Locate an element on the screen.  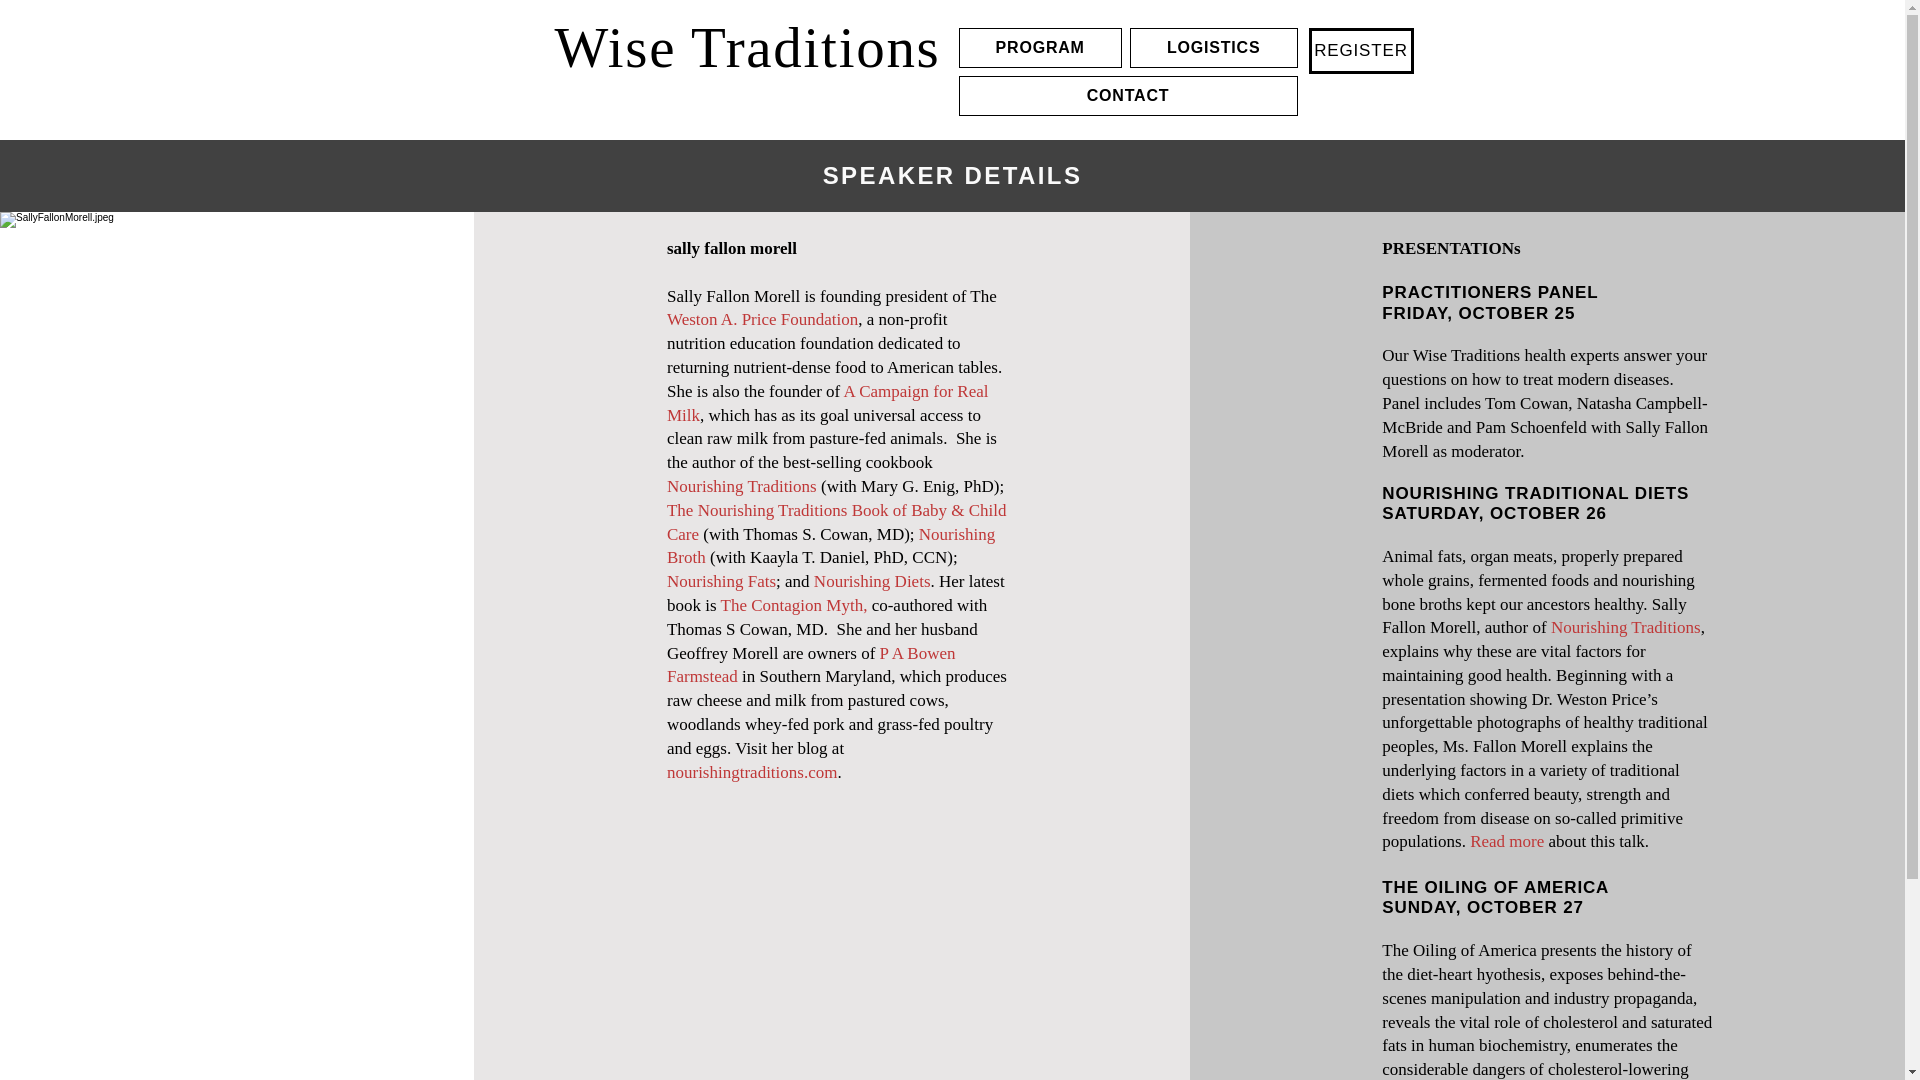
A Campaign for Real Milk is located at coordinates (827, 404).